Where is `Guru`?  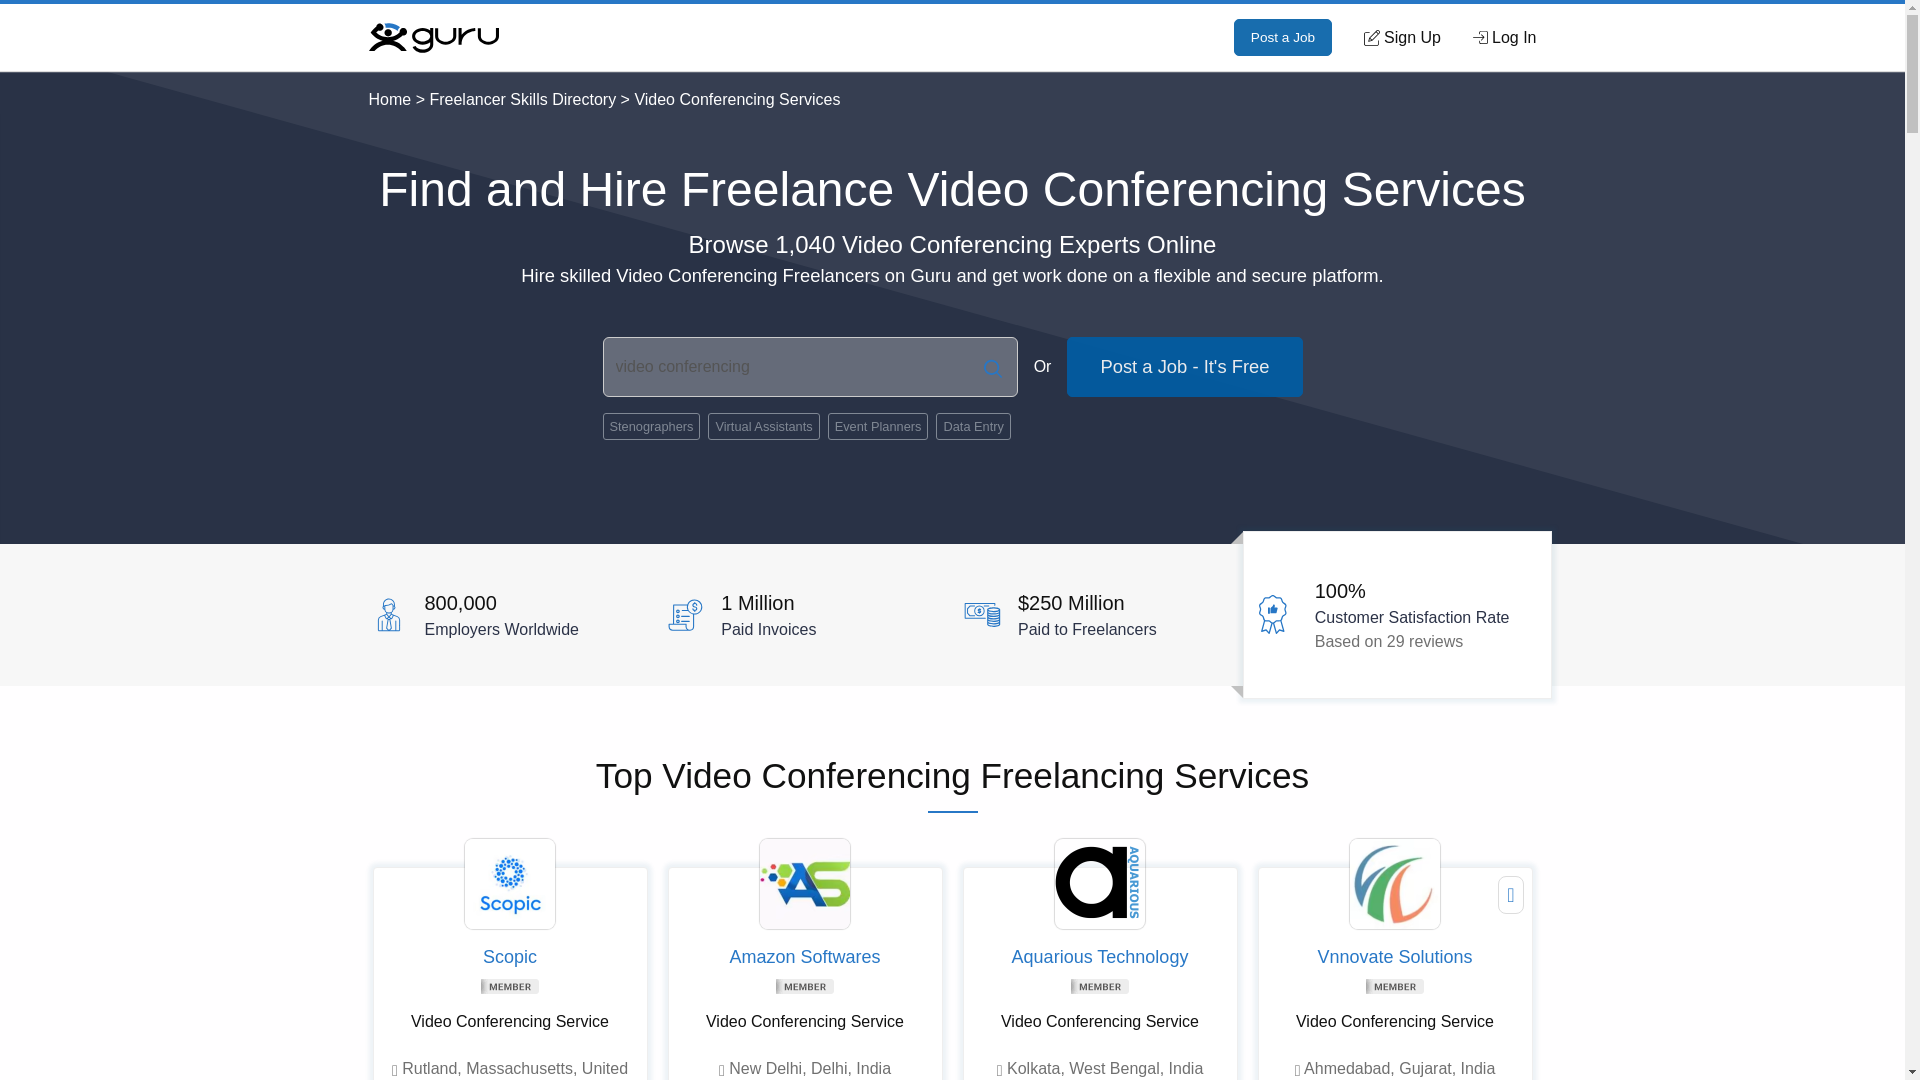
Guru is located at coordinates (432, 36).